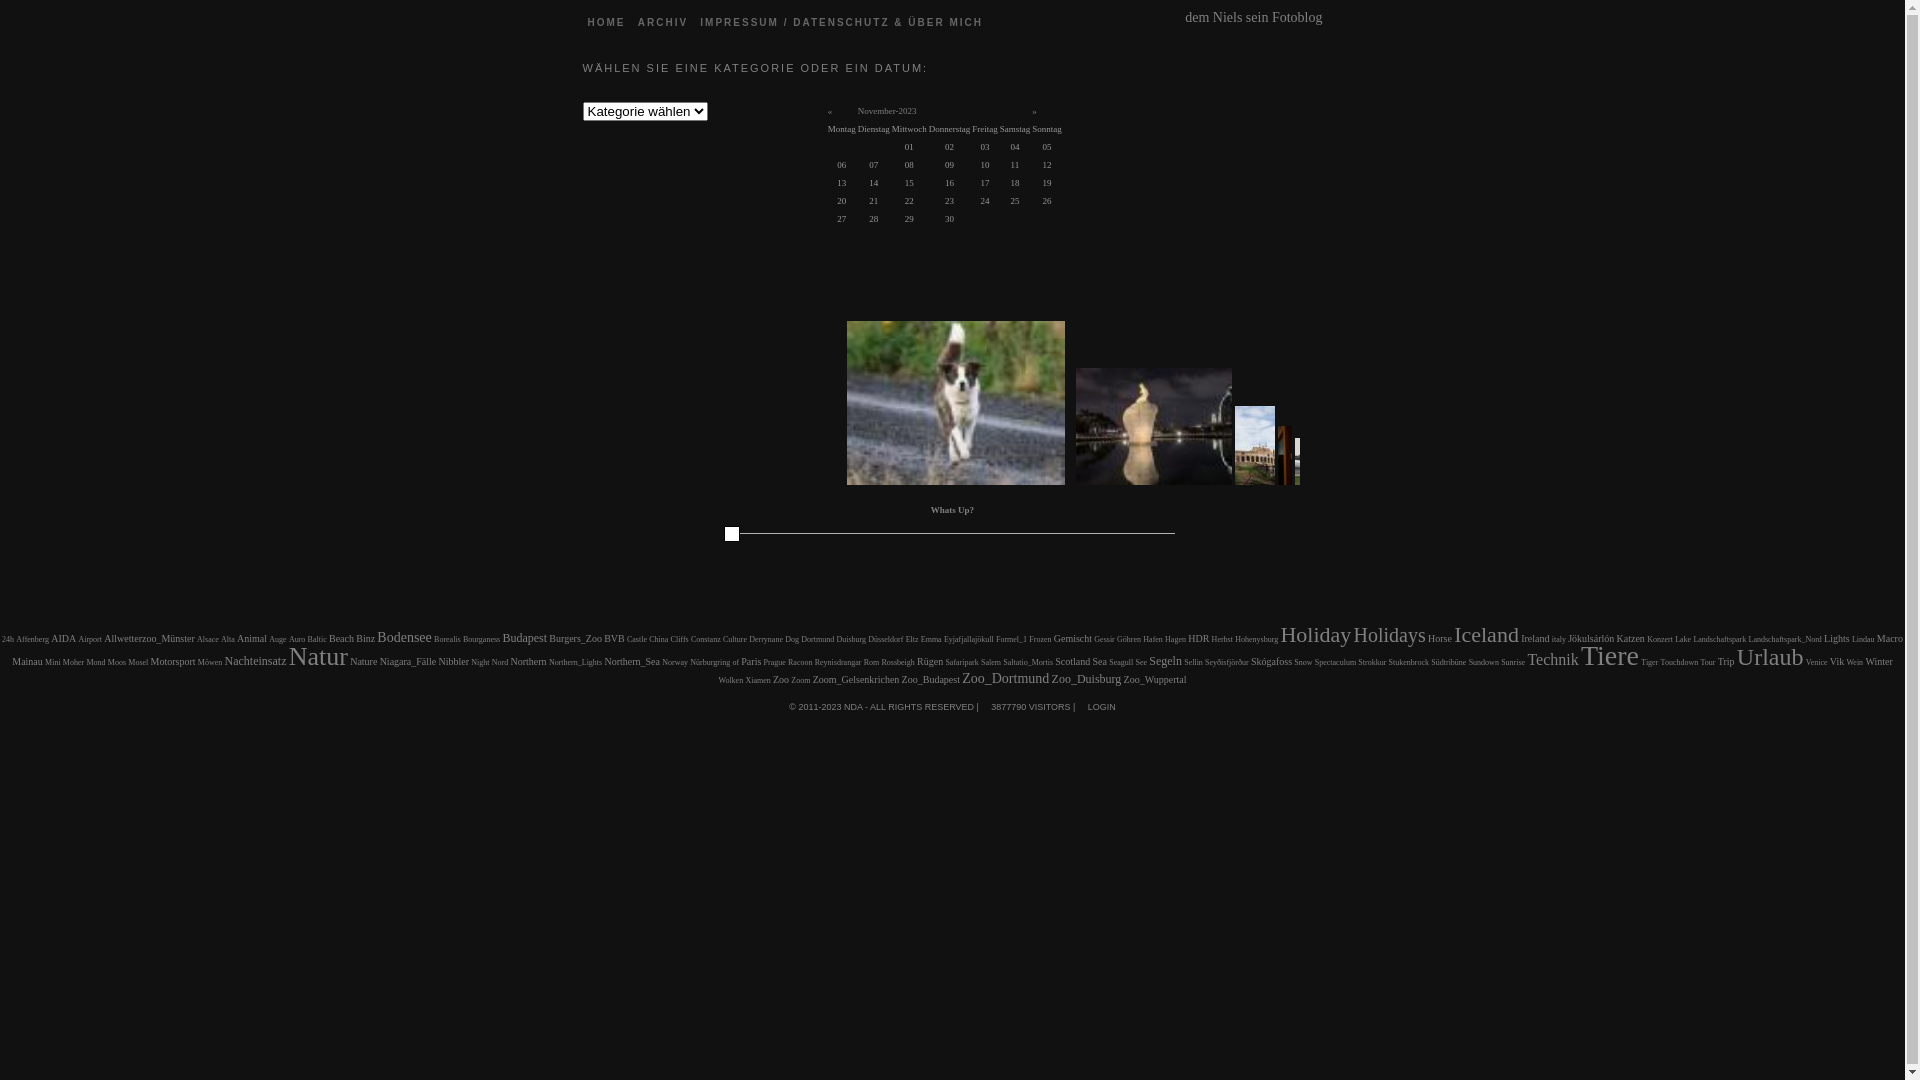  I want to click on Tiger, so click(1650, 662).